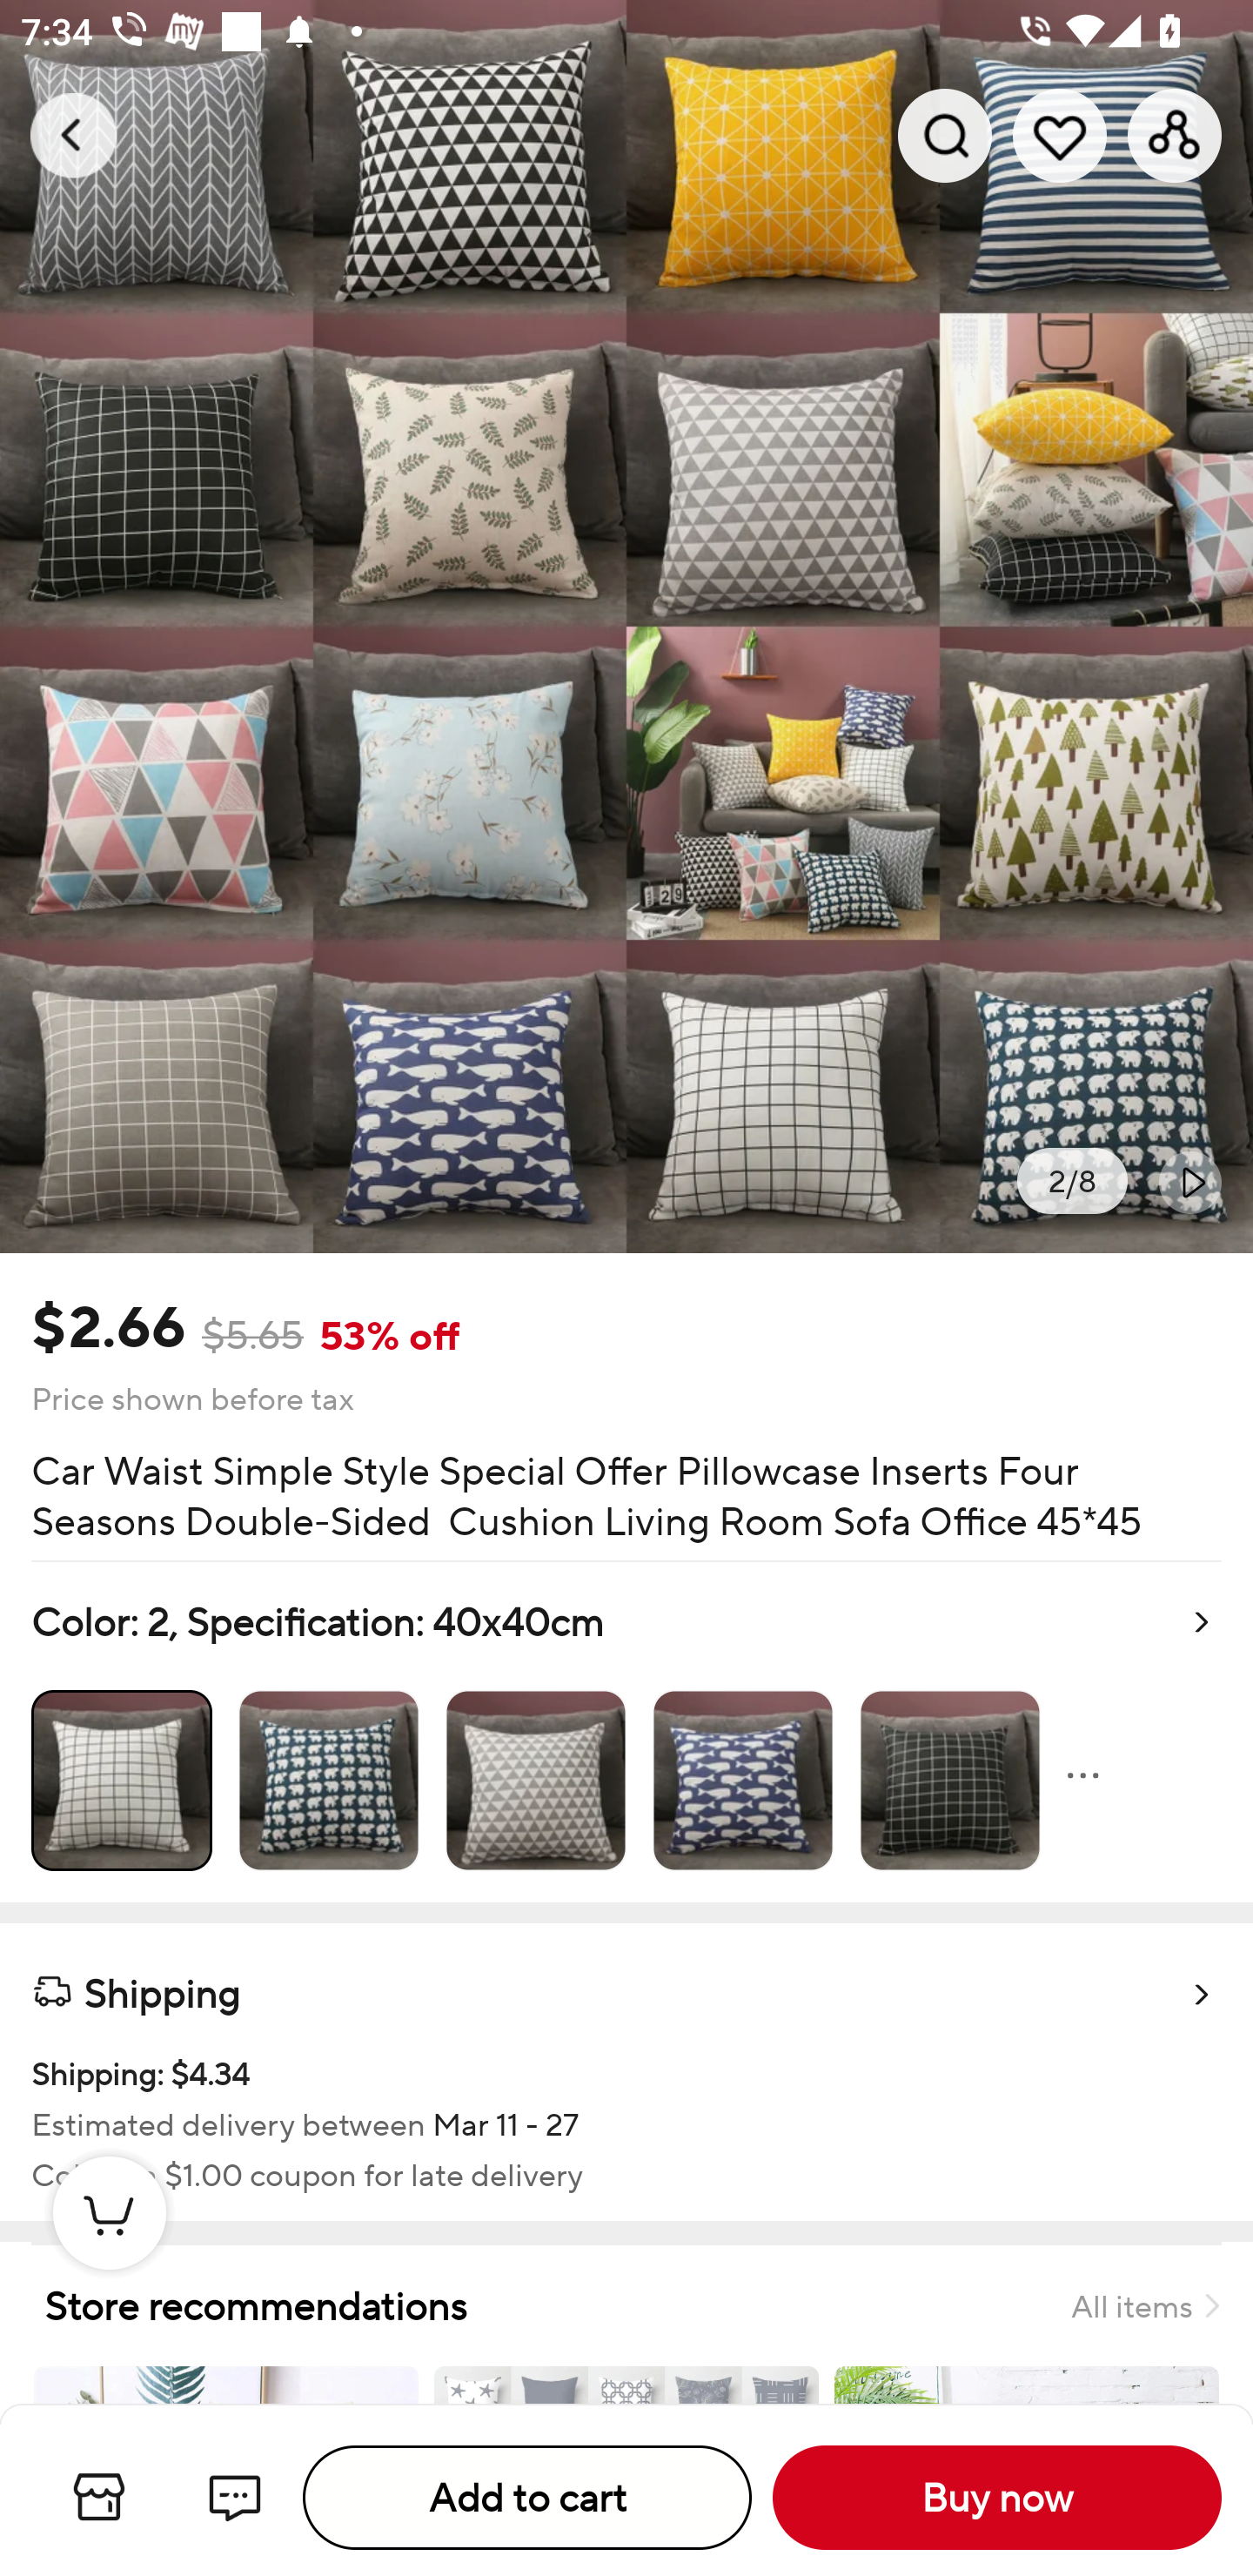 The width and height of the screenshot is (1253, 2576). What do you see at coordinates (626, 1732) in the screenshot?
I see `Color: 2, Specification: 40x40cm ` at bounding box center [626, 1732].